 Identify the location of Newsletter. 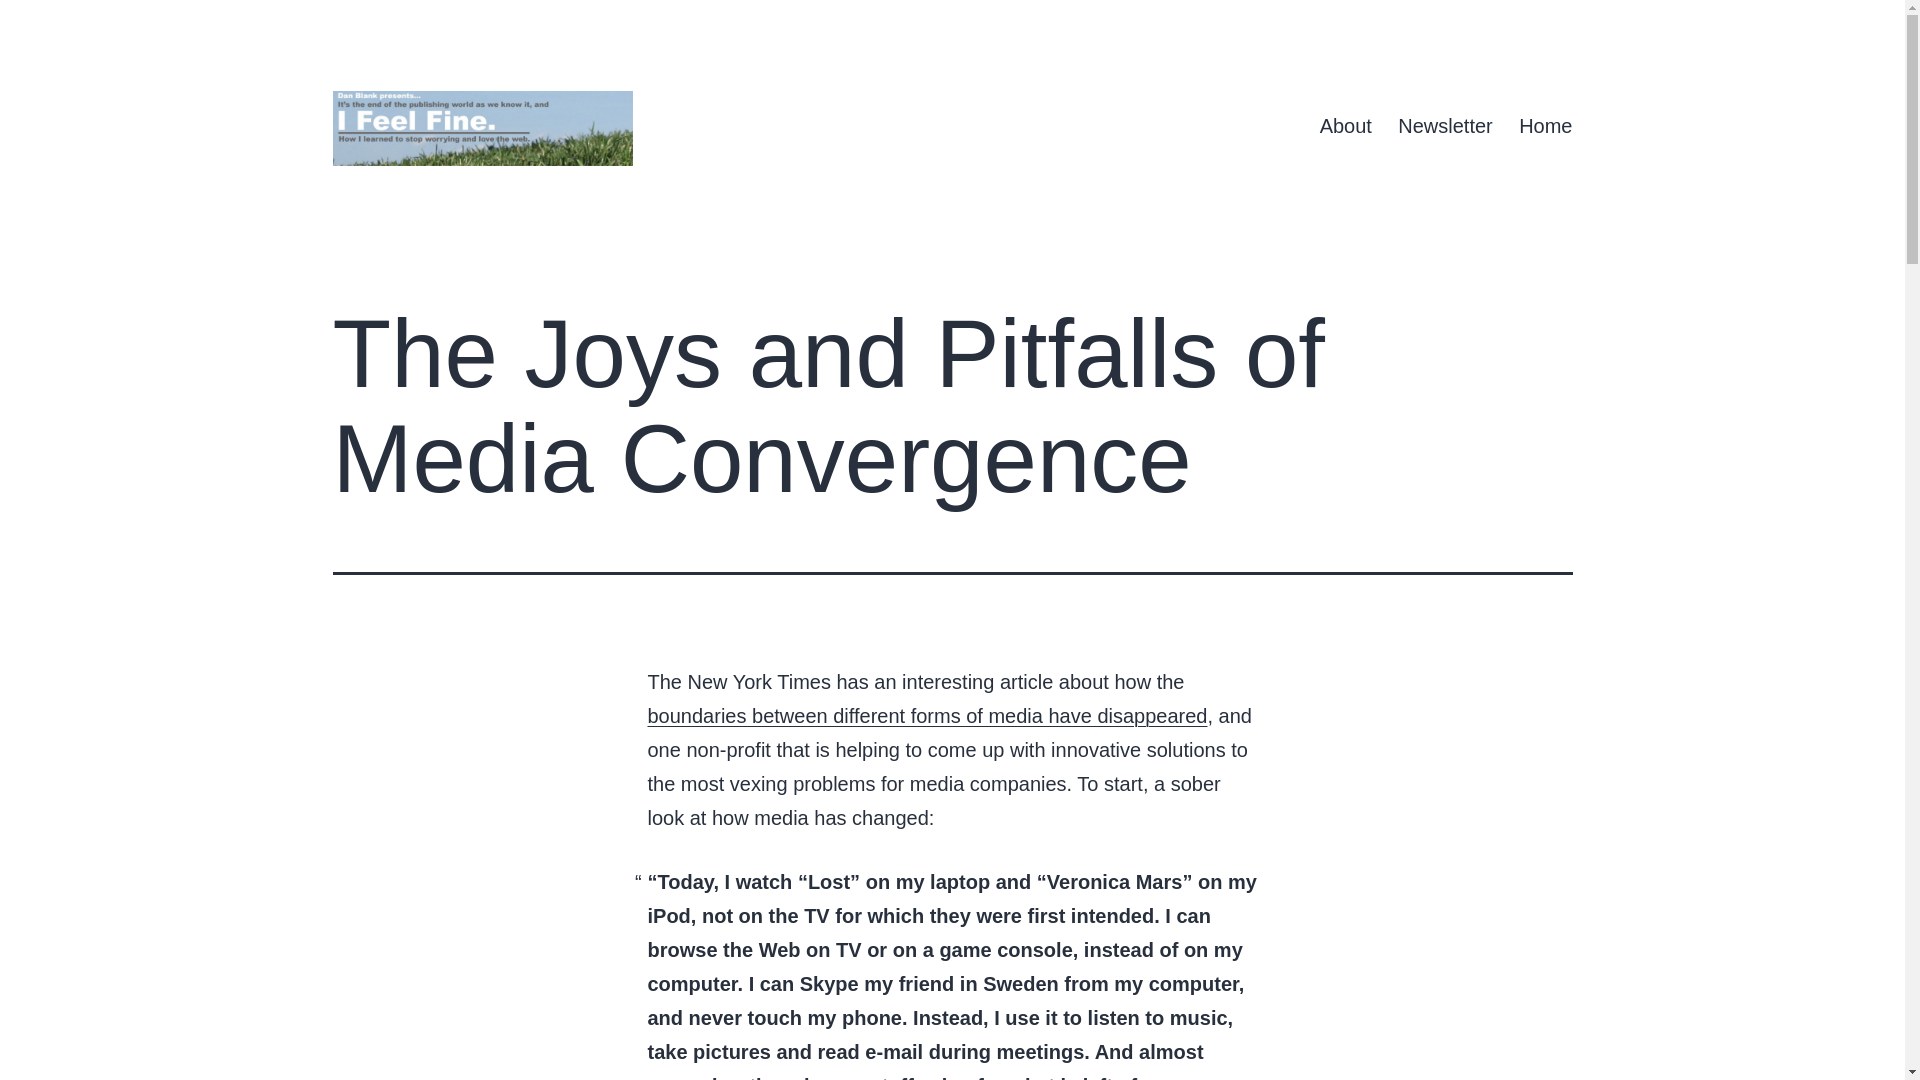
(1444, 126).